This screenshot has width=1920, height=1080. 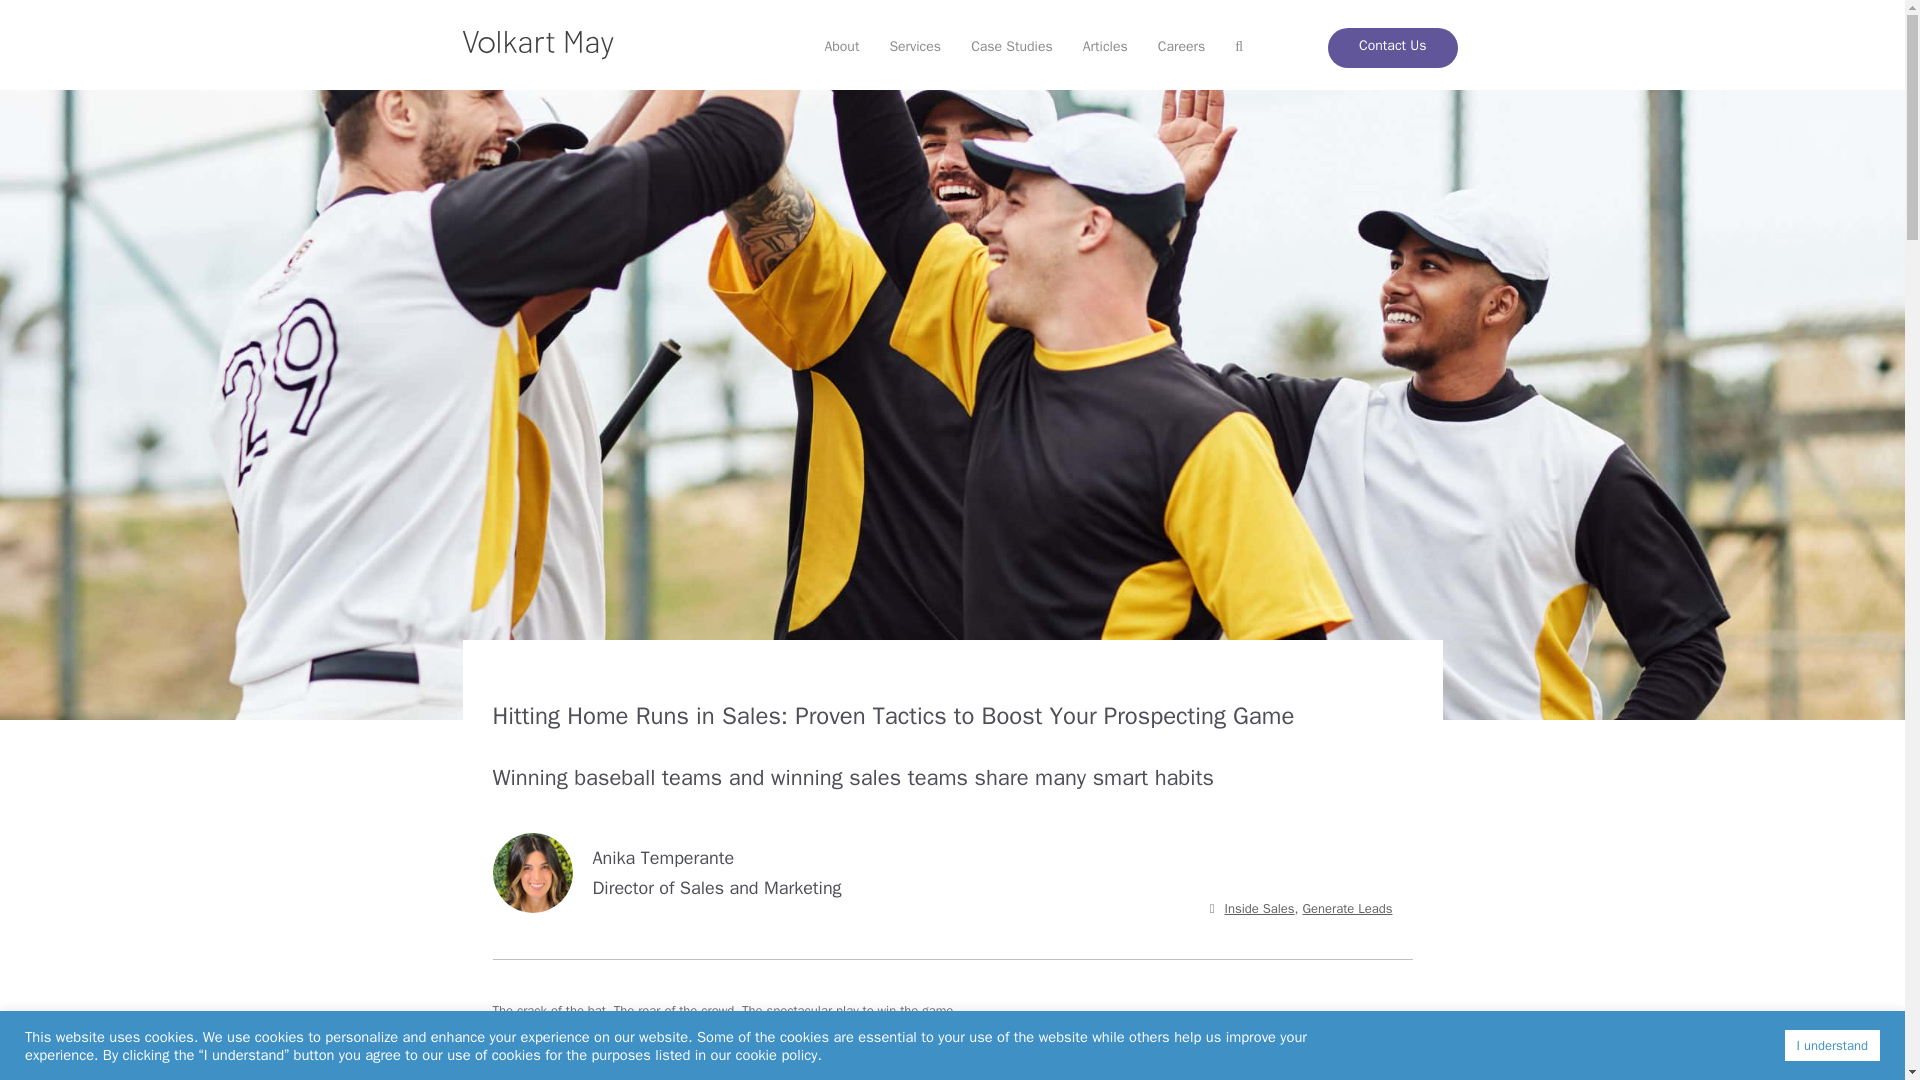 What do you see at coordinates (1392, 48) in the screenshot?
I see `Contact Us` at bounding box center [1392, 48].